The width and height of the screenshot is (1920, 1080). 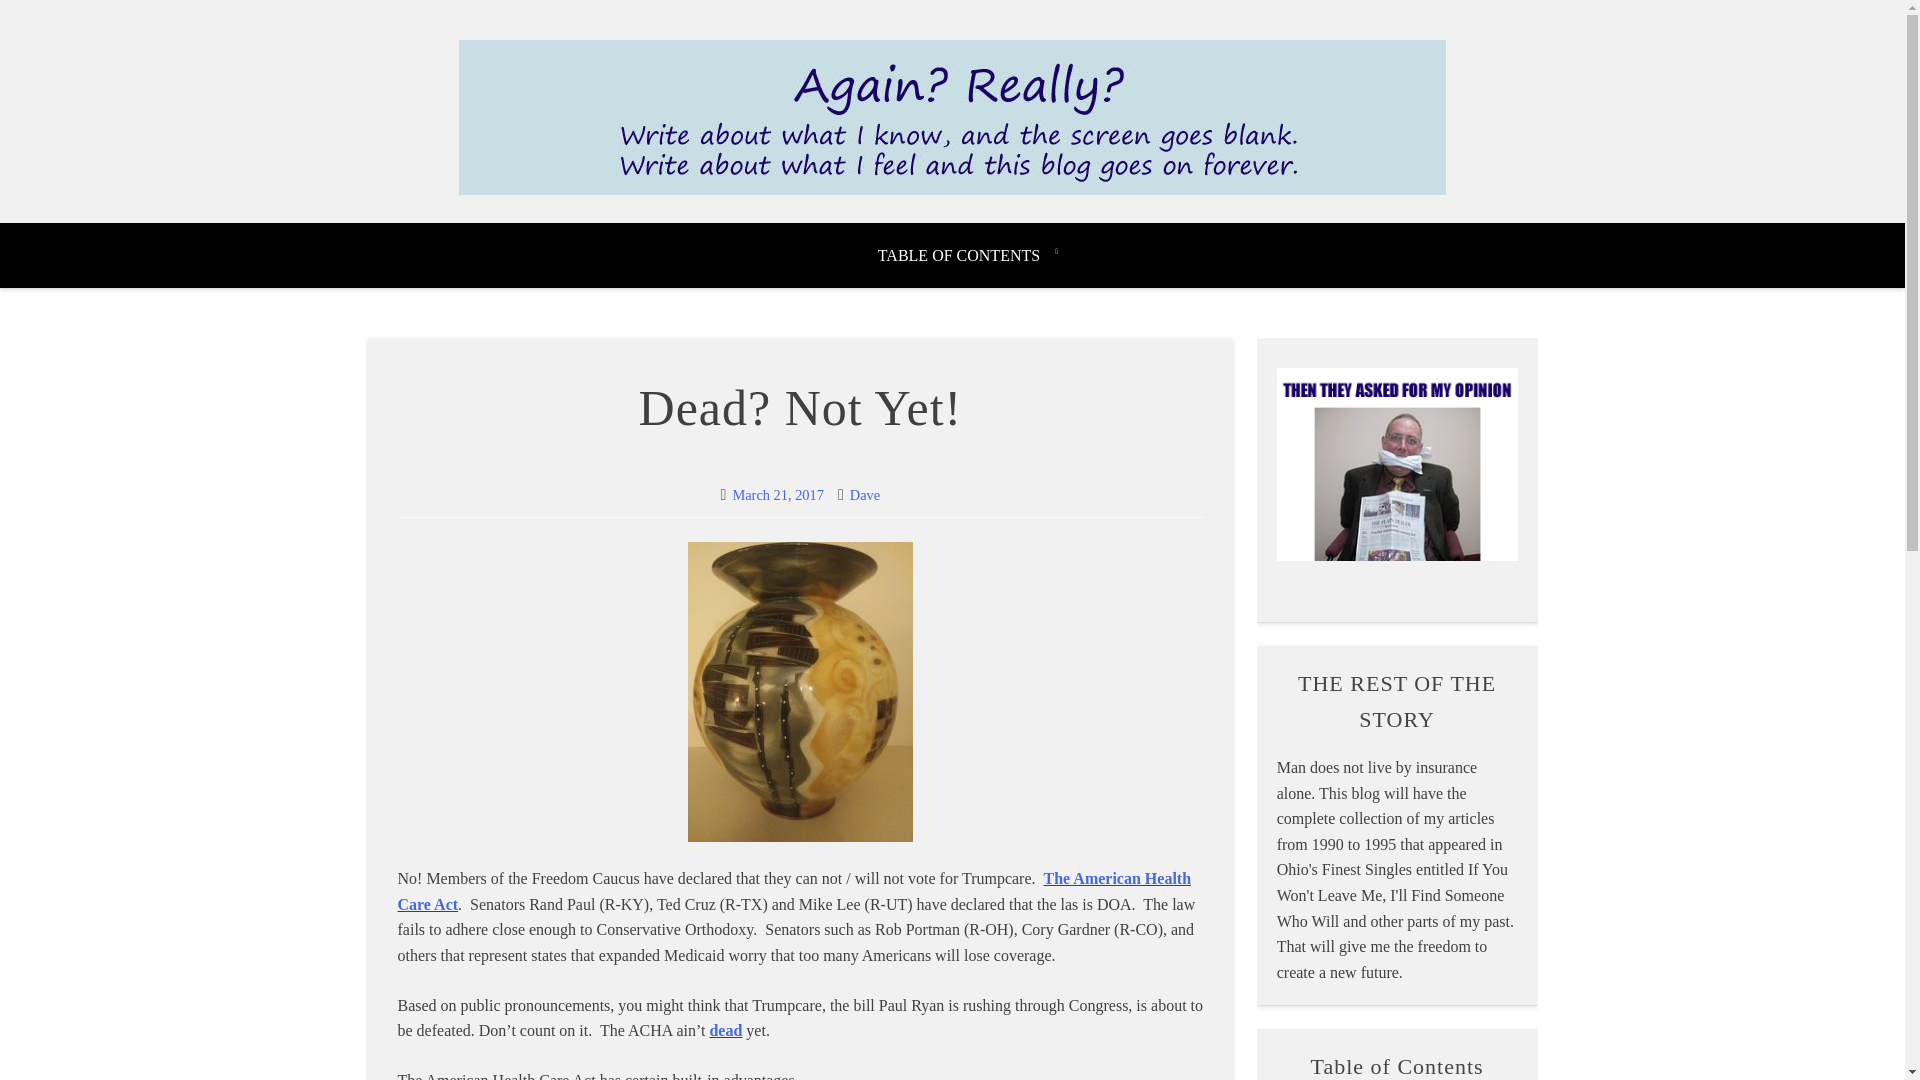 I want to click on TABLE OF CONTENTS, so click(x=968, y=256).